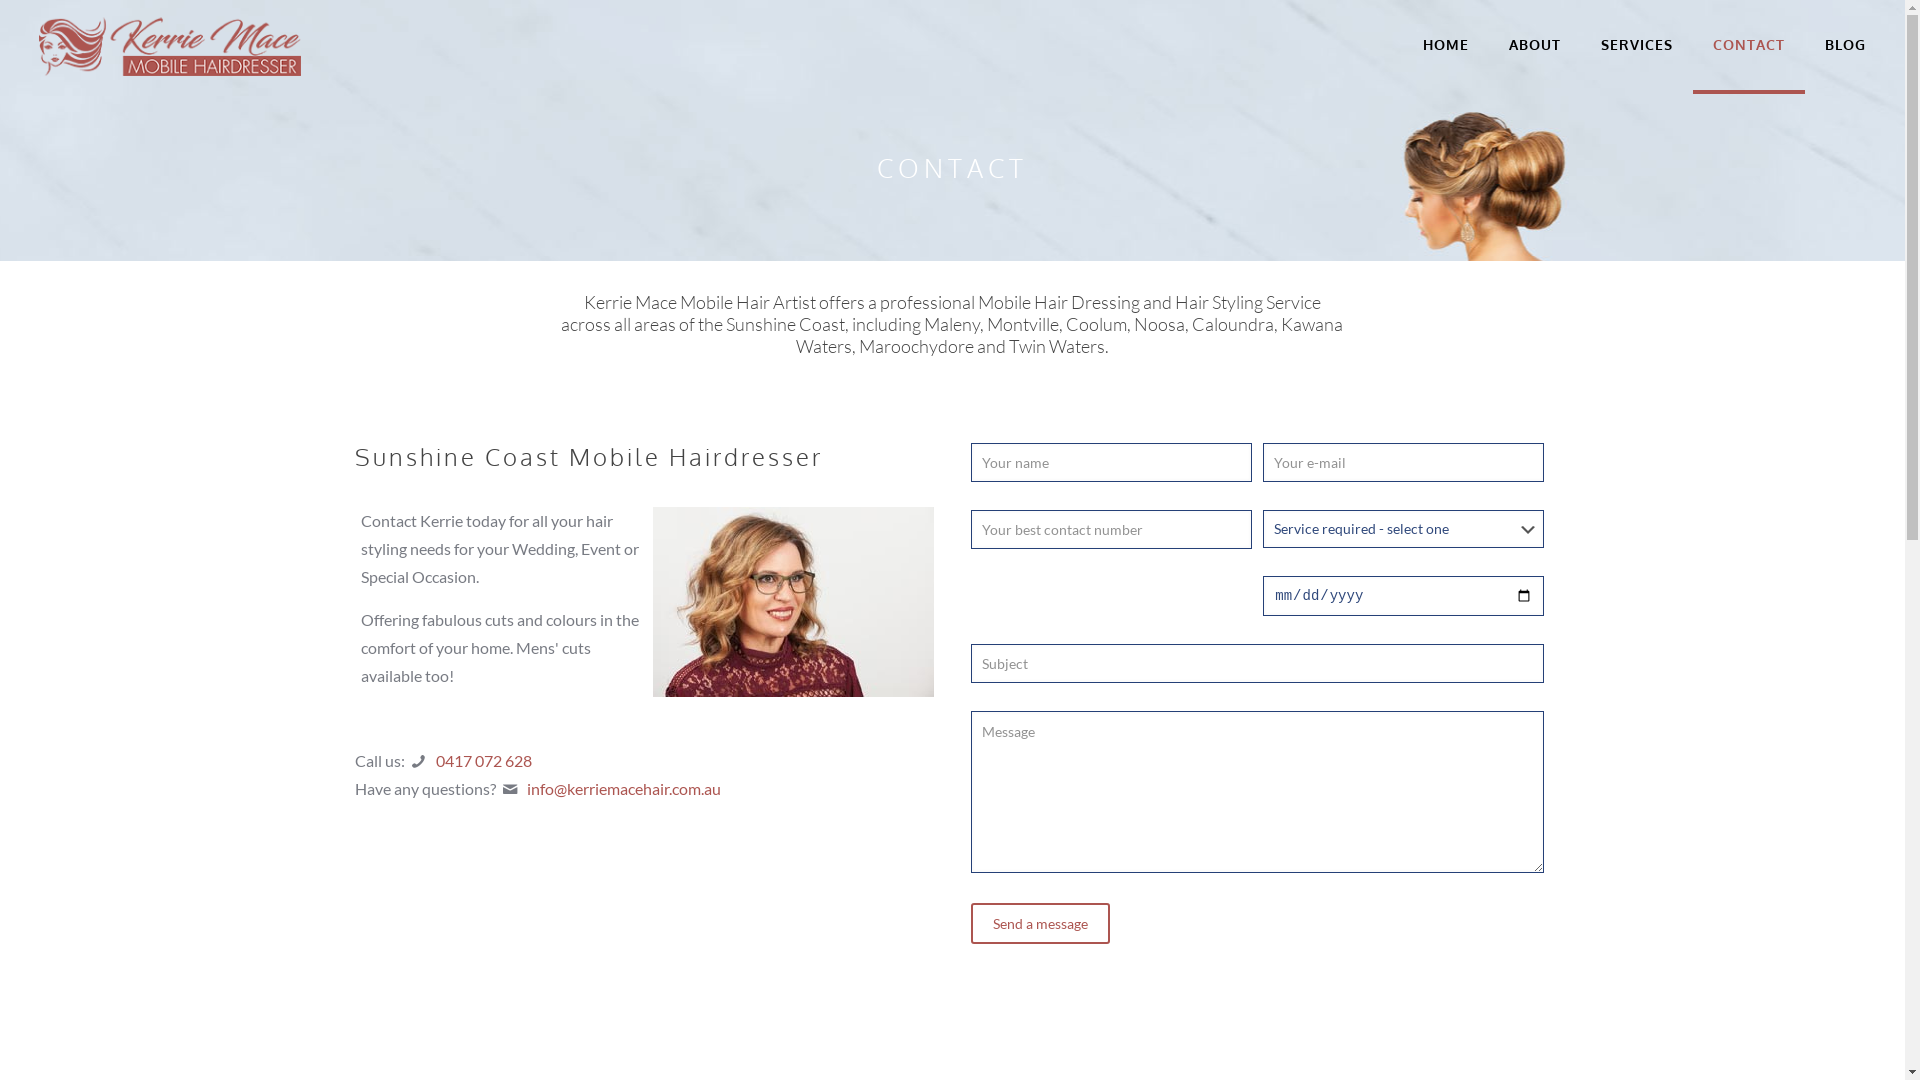  I want to click on info@kerriemacehair.com.au, so click(624, 788).